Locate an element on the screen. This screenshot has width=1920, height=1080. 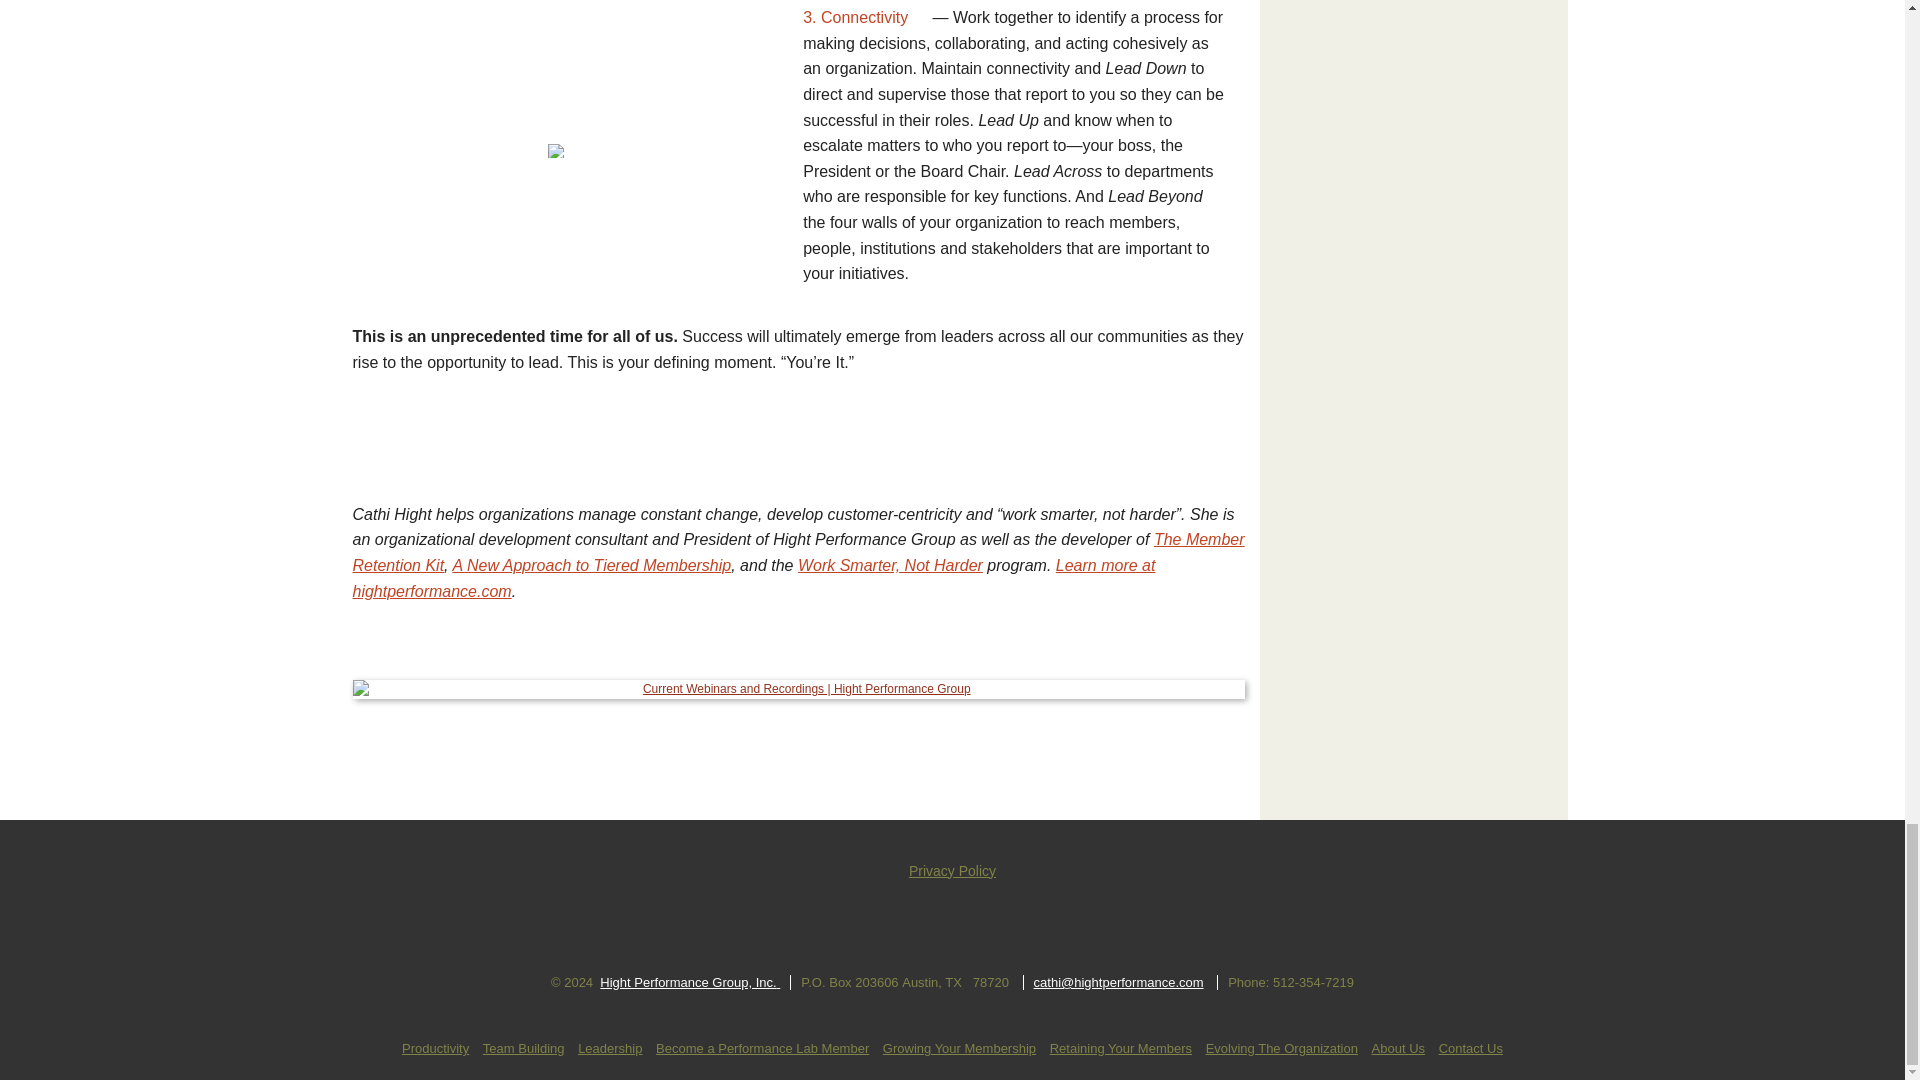
A New Approach to Tiered Membership is located at coordinates (591, 565).